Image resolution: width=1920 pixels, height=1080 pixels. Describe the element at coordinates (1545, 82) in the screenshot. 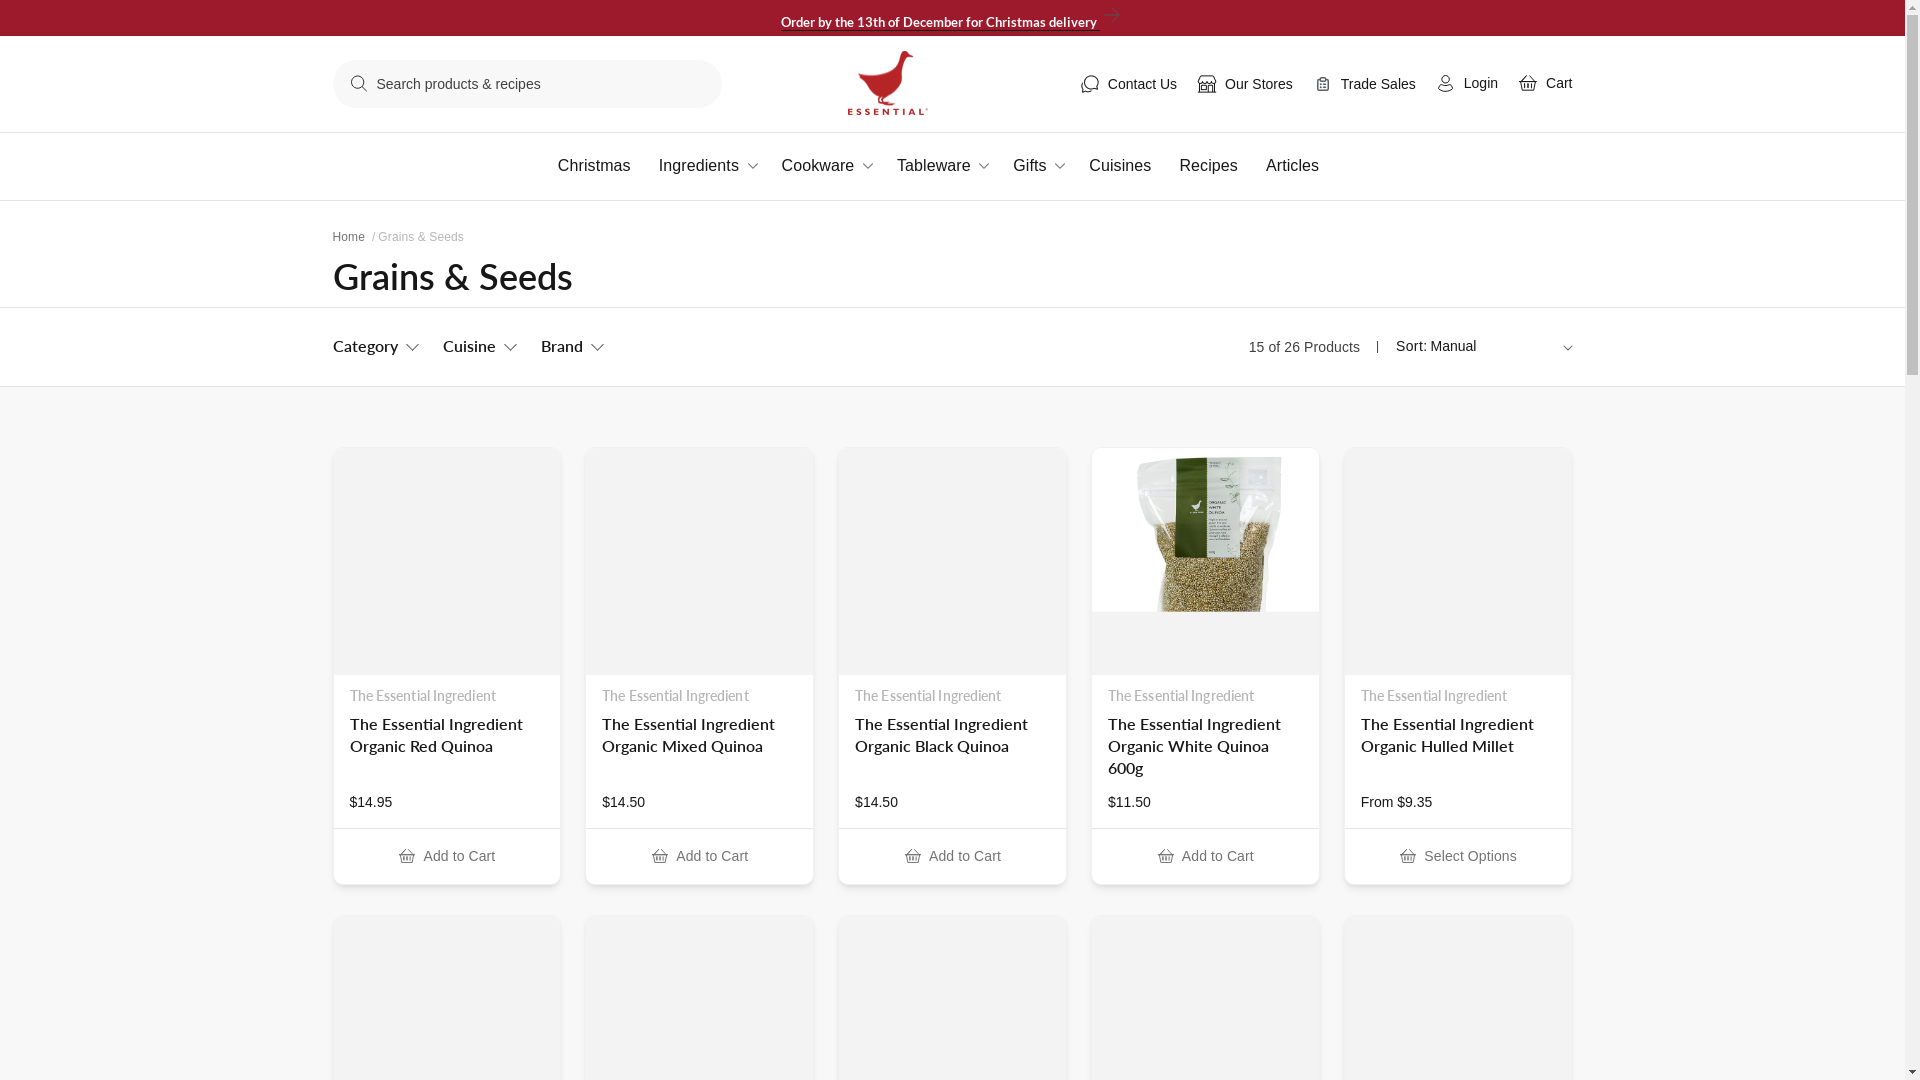

I see `Cart` at that location.